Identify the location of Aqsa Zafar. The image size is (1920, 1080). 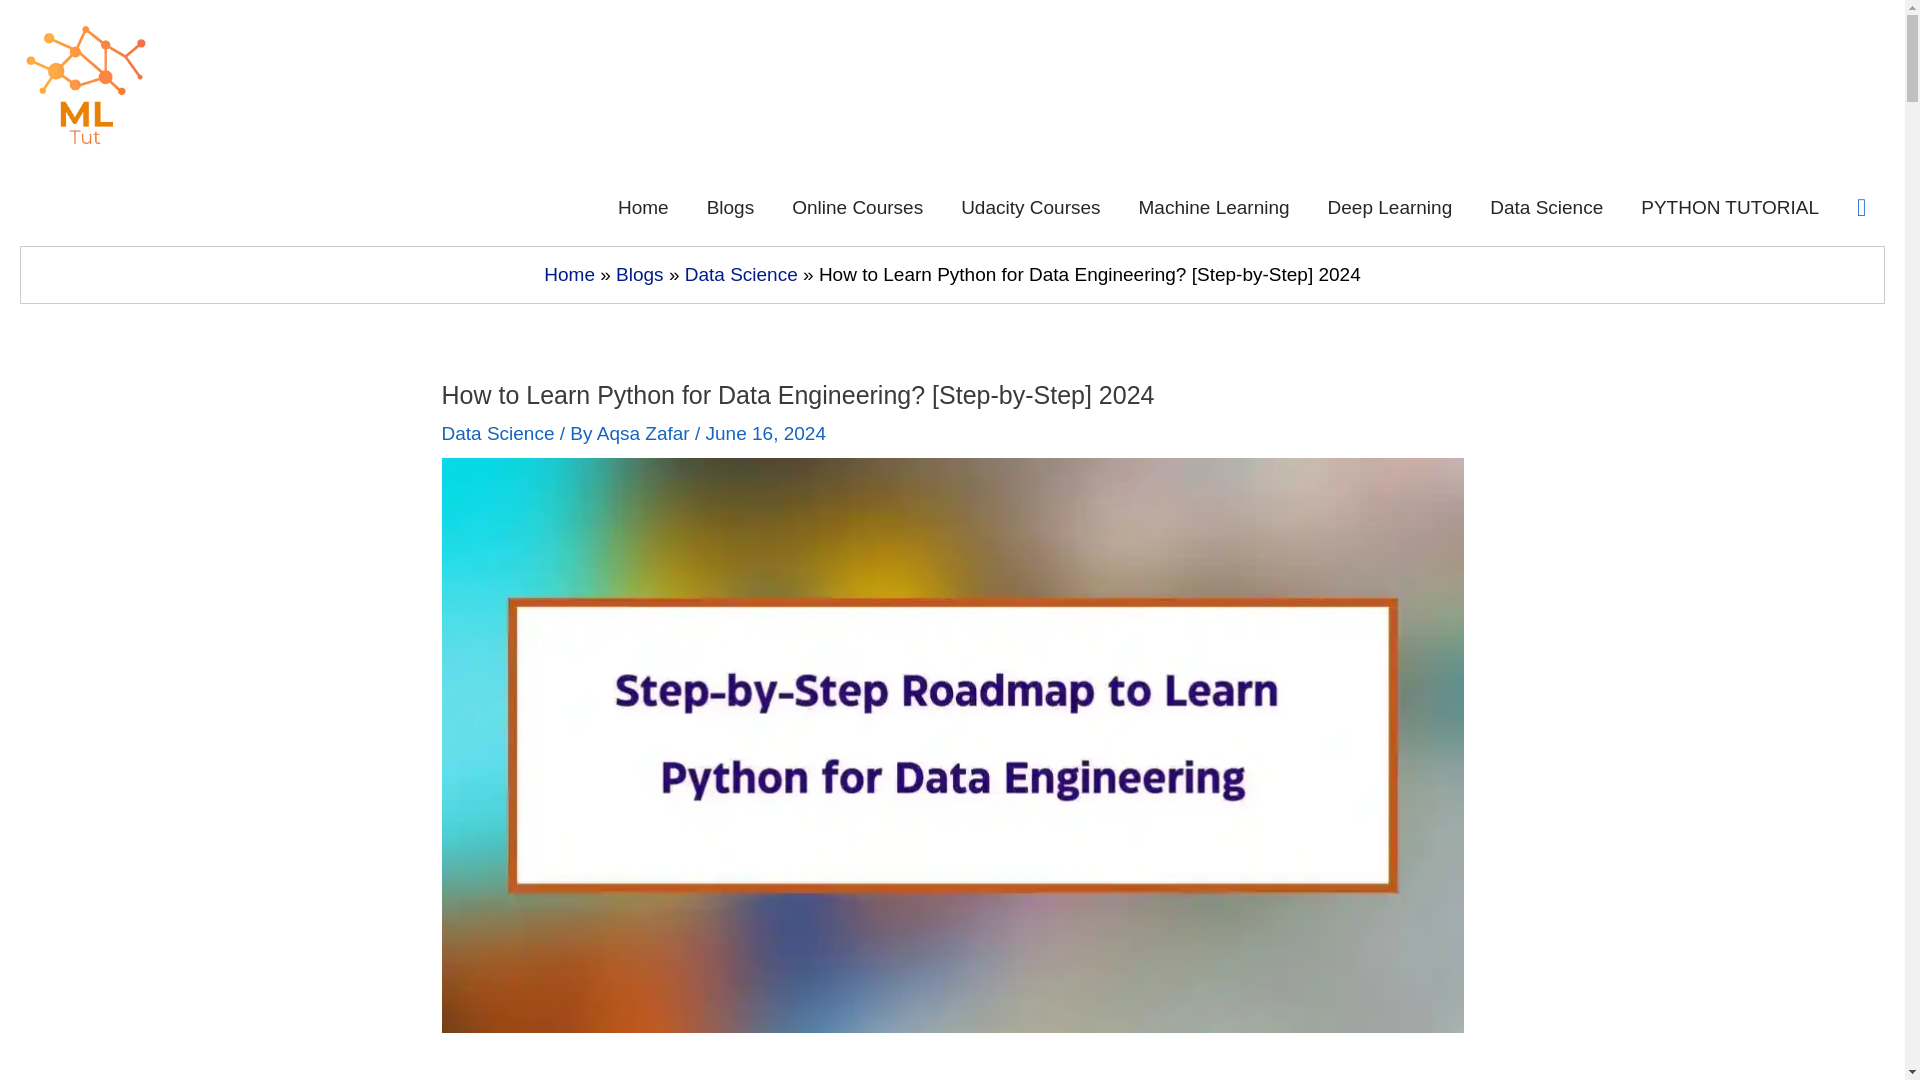
(646, 433).